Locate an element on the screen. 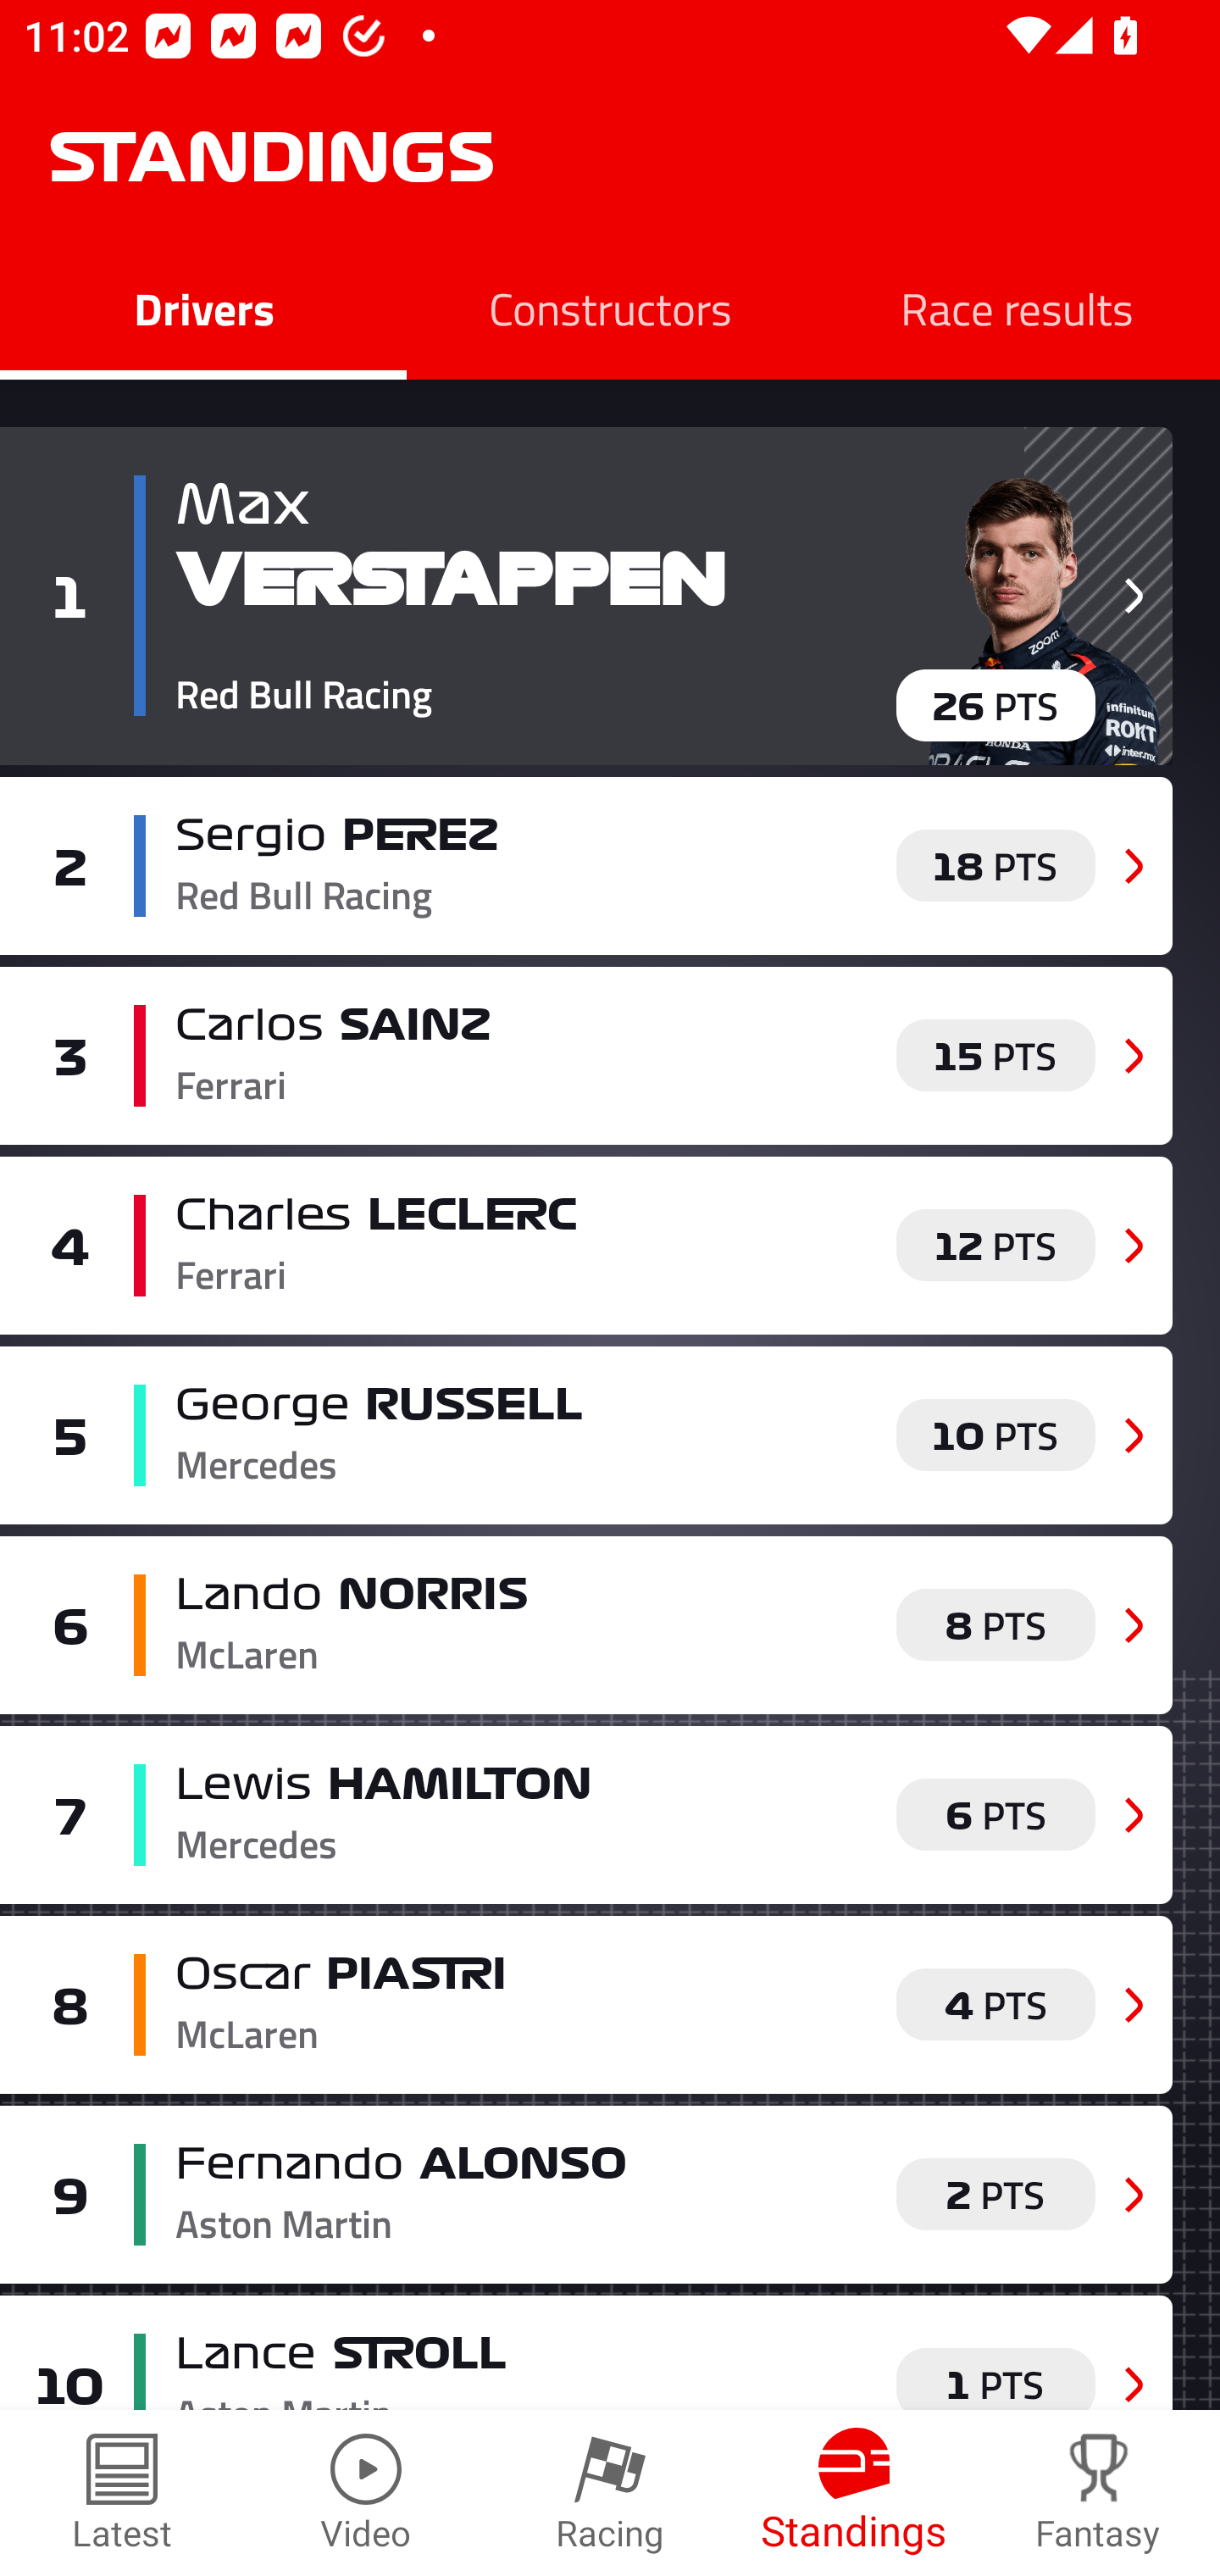 The height and width of the screenshot is (2576, 1220). 5 George RUSSELL Mercedes 10 PTS is located at coordinates (586, 1435).